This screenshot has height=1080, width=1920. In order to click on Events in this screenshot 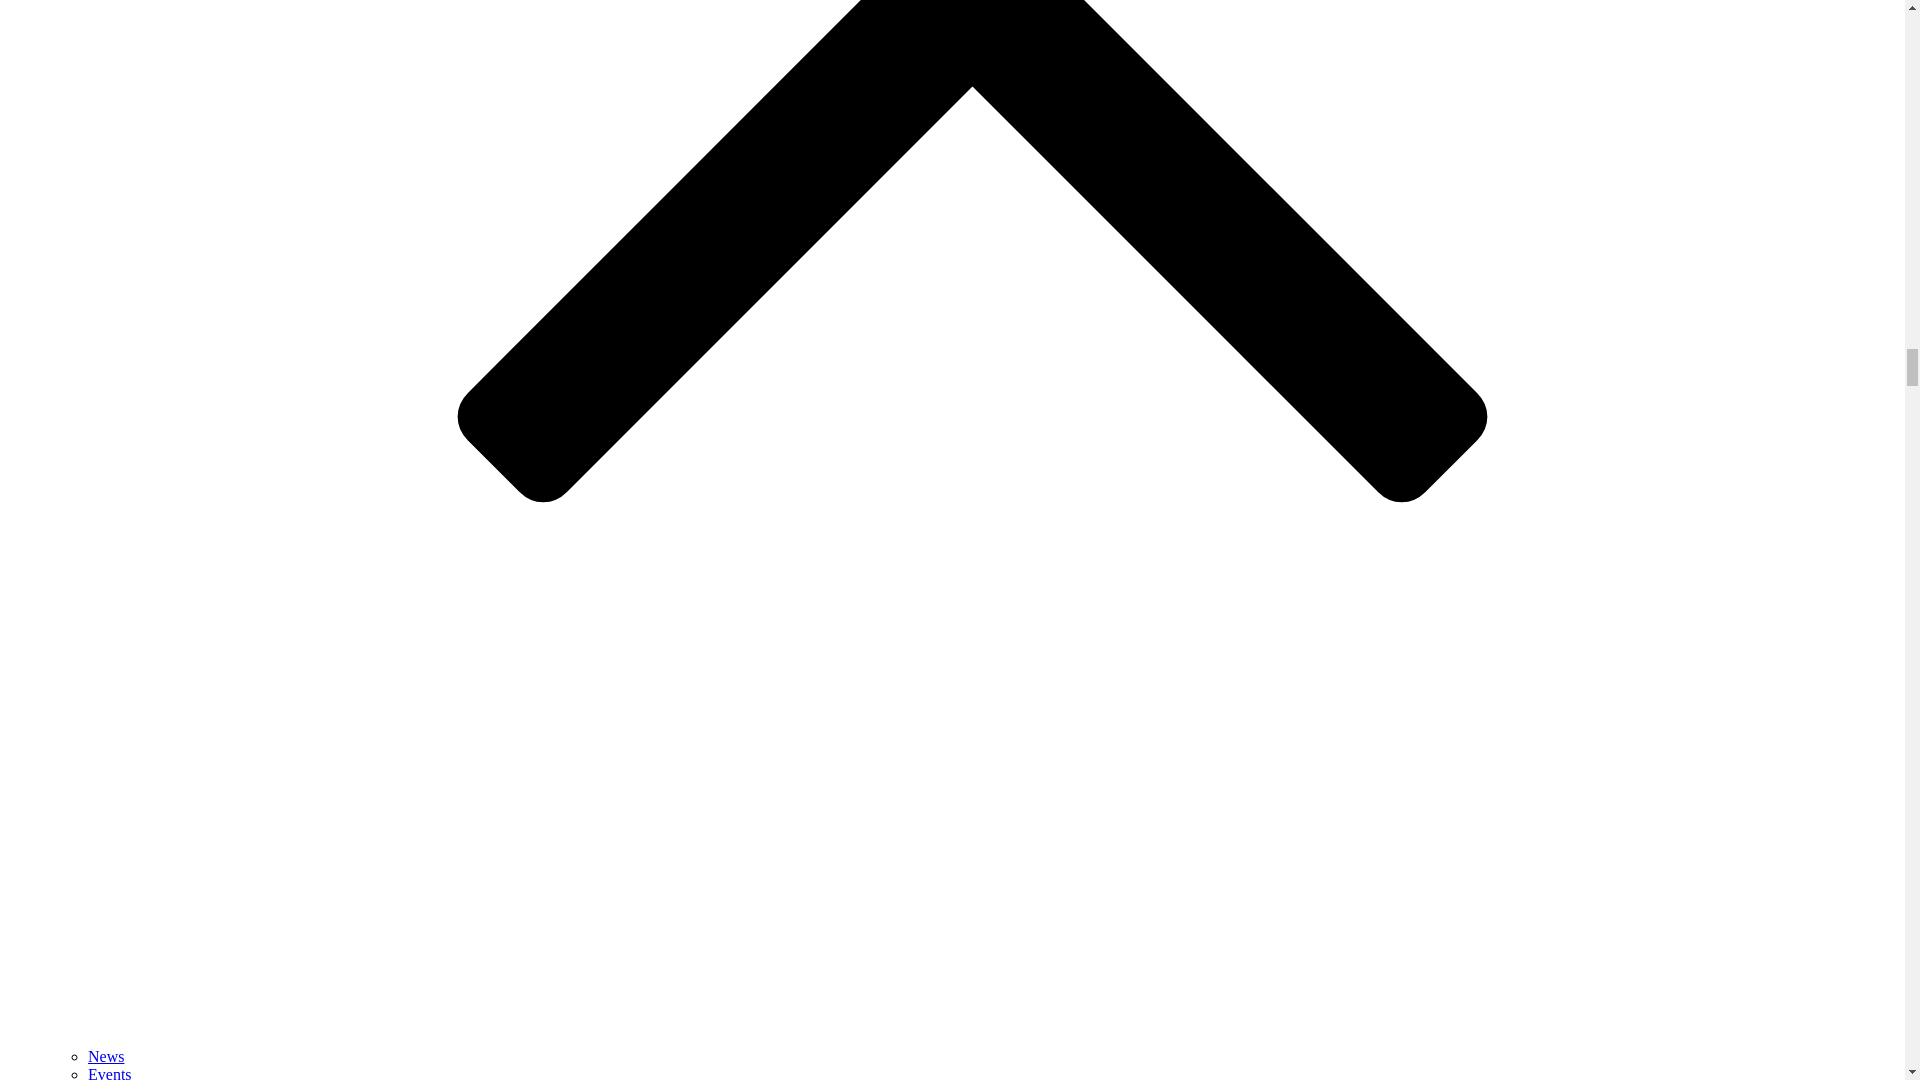, I will do `click(110, 1072)`.